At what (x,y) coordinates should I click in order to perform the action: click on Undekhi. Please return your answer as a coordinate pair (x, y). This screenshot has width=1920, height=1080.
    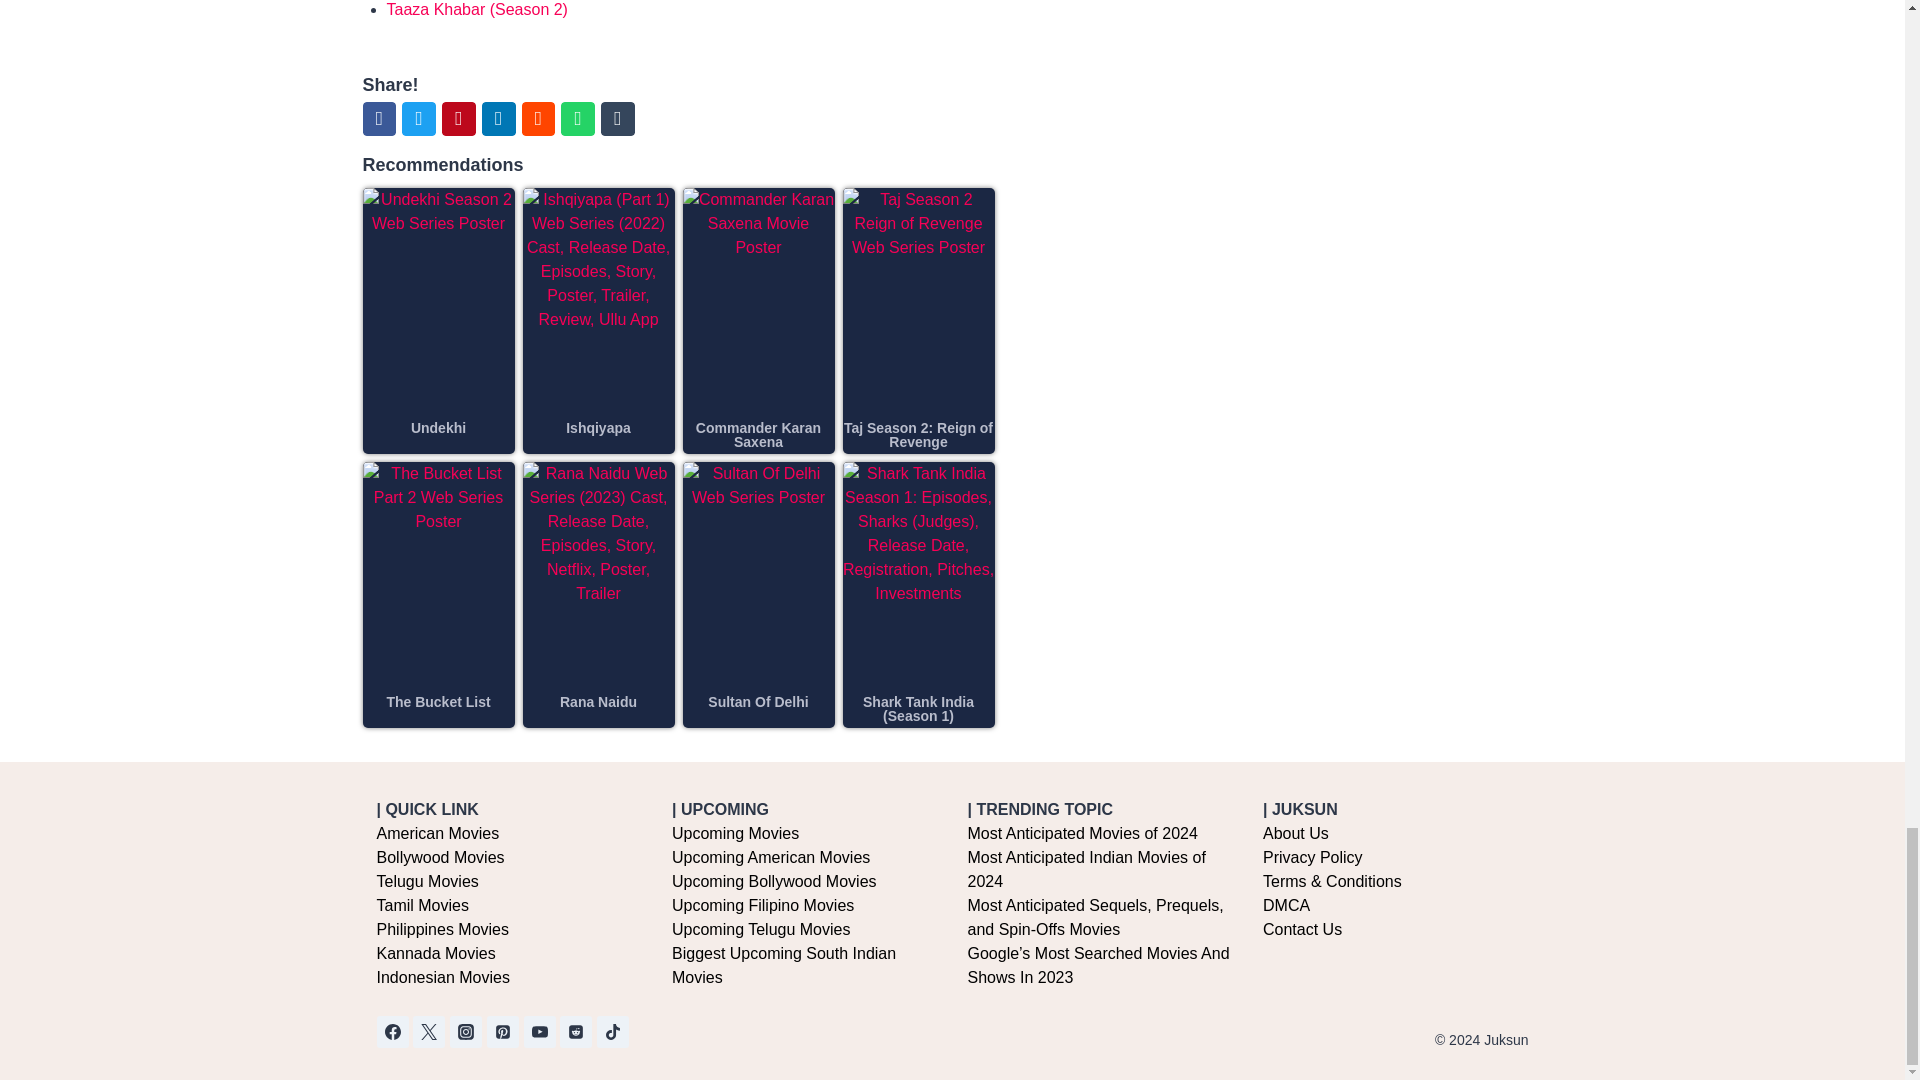
    Looking at the image, I should click on (438, 428).